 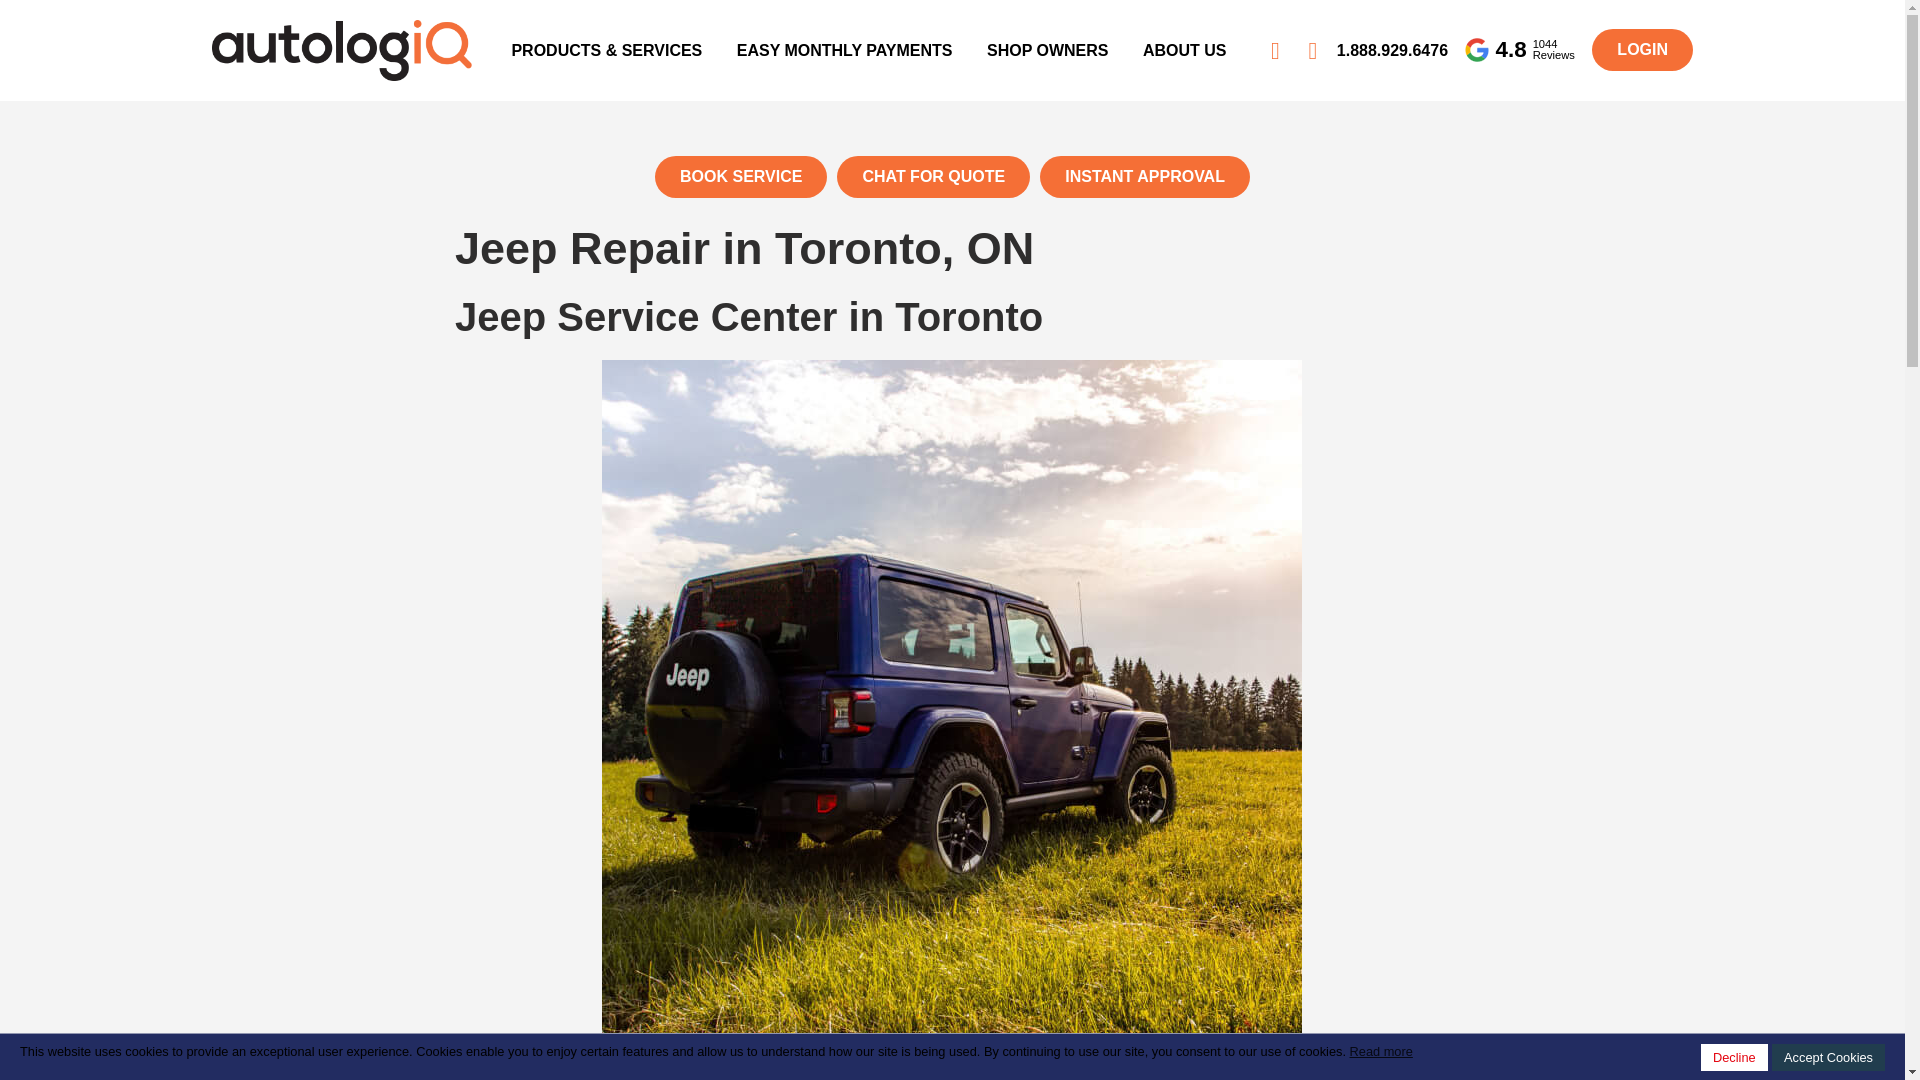 I want to click on autologiQ, so click(x=342, y=32).